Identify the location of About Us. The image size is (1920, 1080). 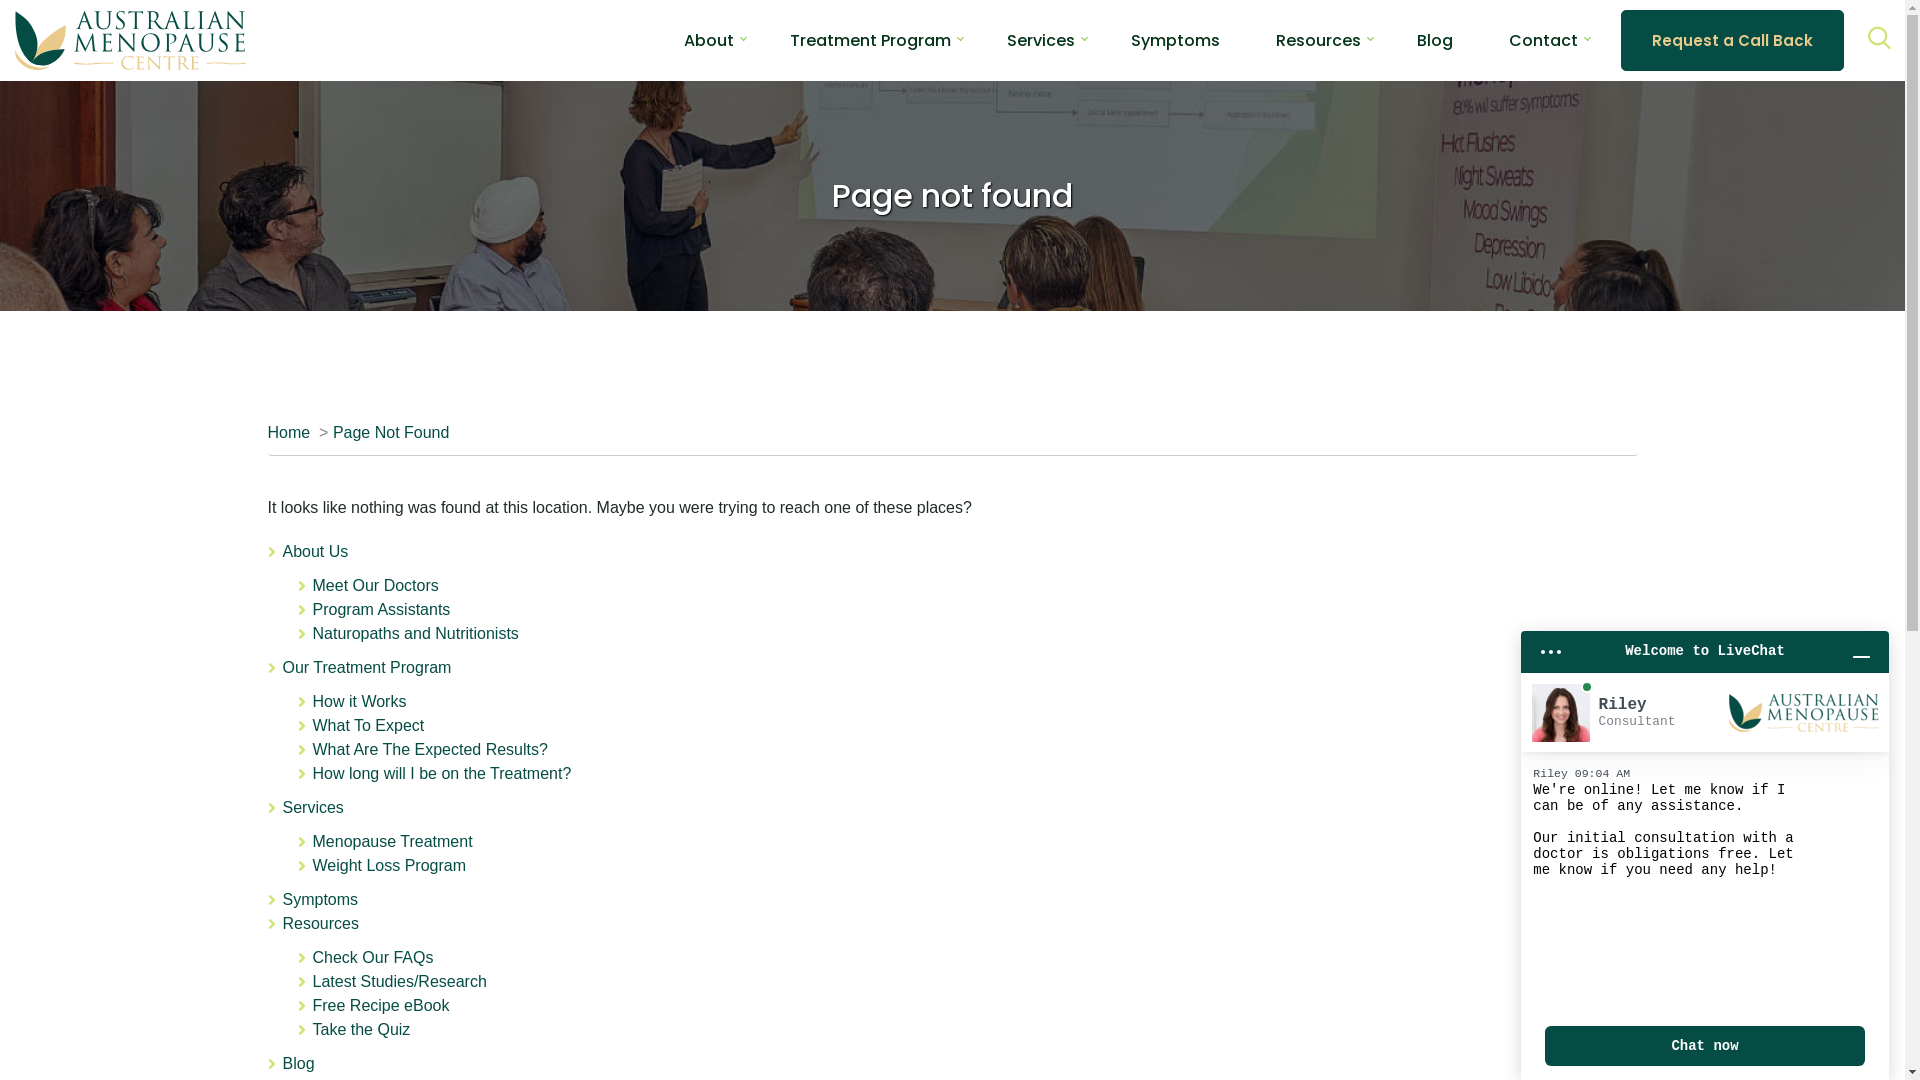
(315, 552).